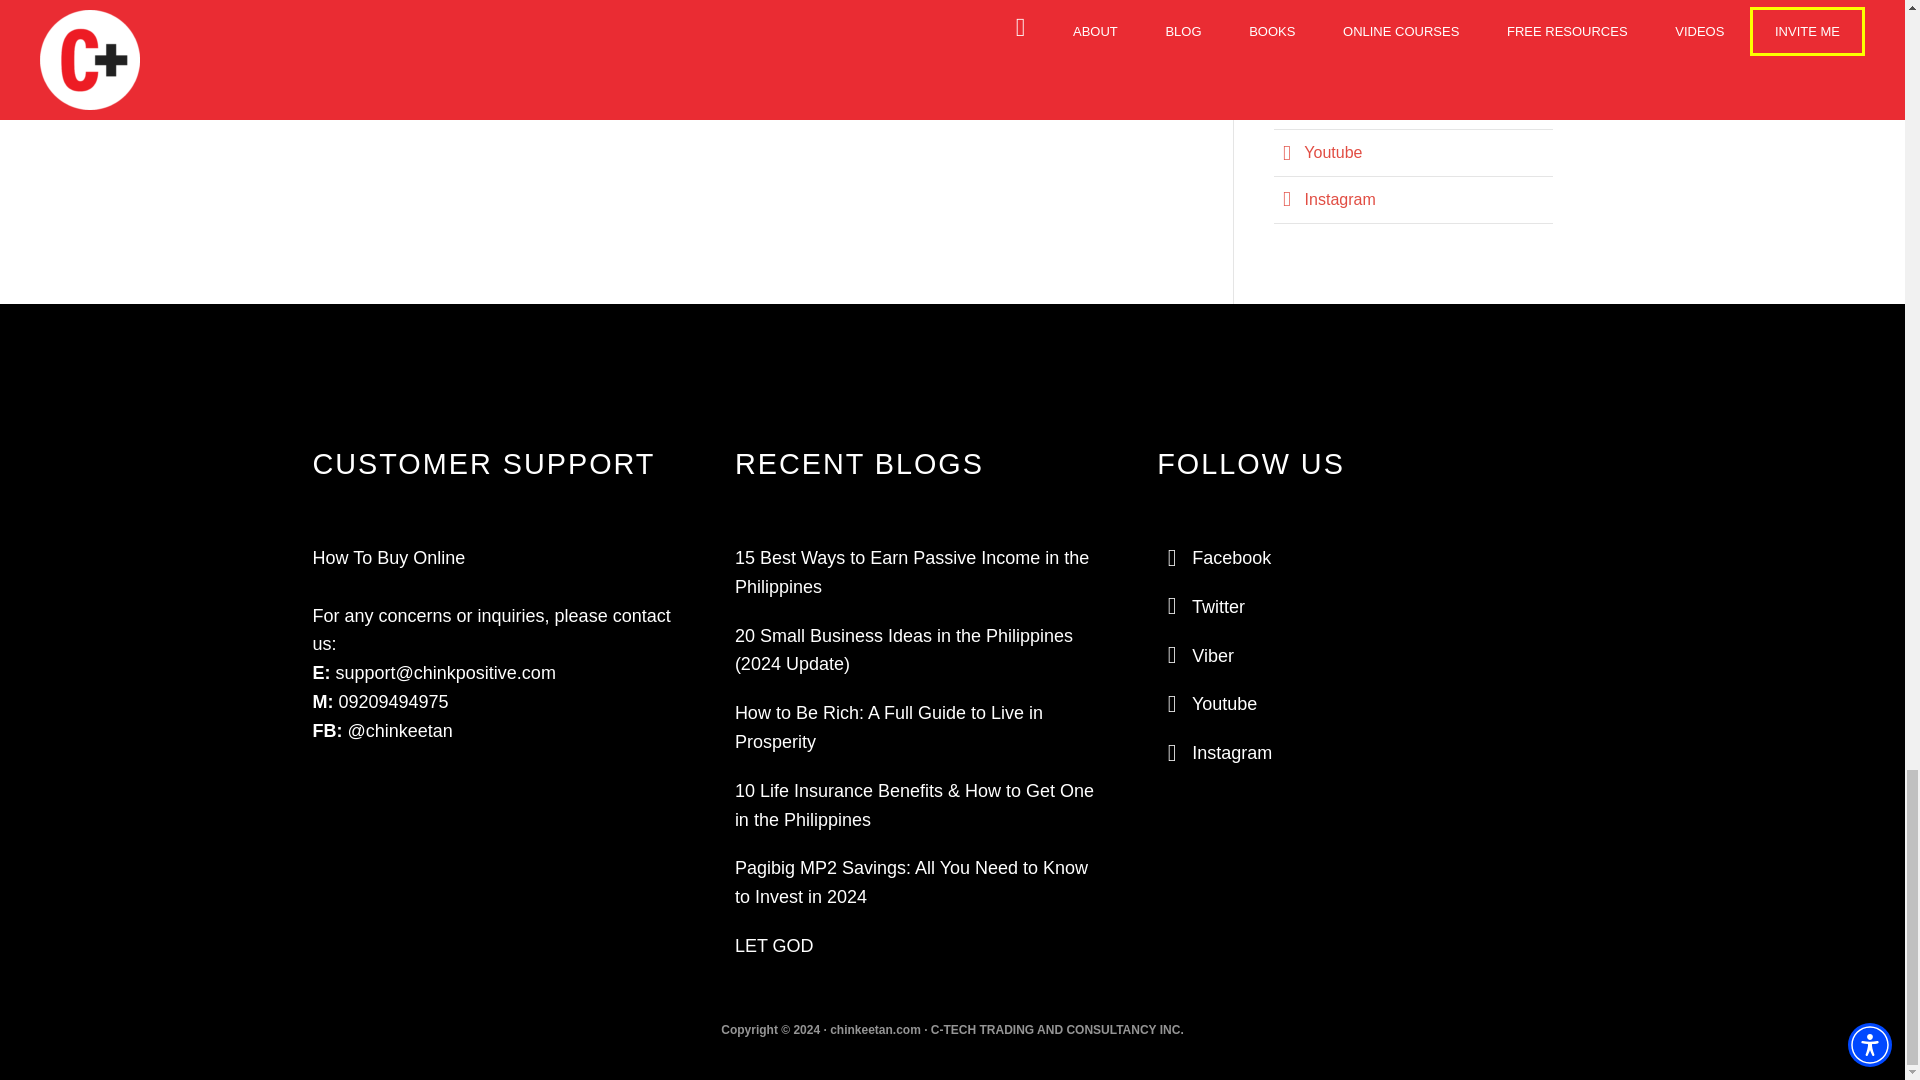 The image size is (1920, 1080). What do you see at coordinates (1324, 13) in the screenshot?
I see `Facebook` at bounding box center [1324, 13].